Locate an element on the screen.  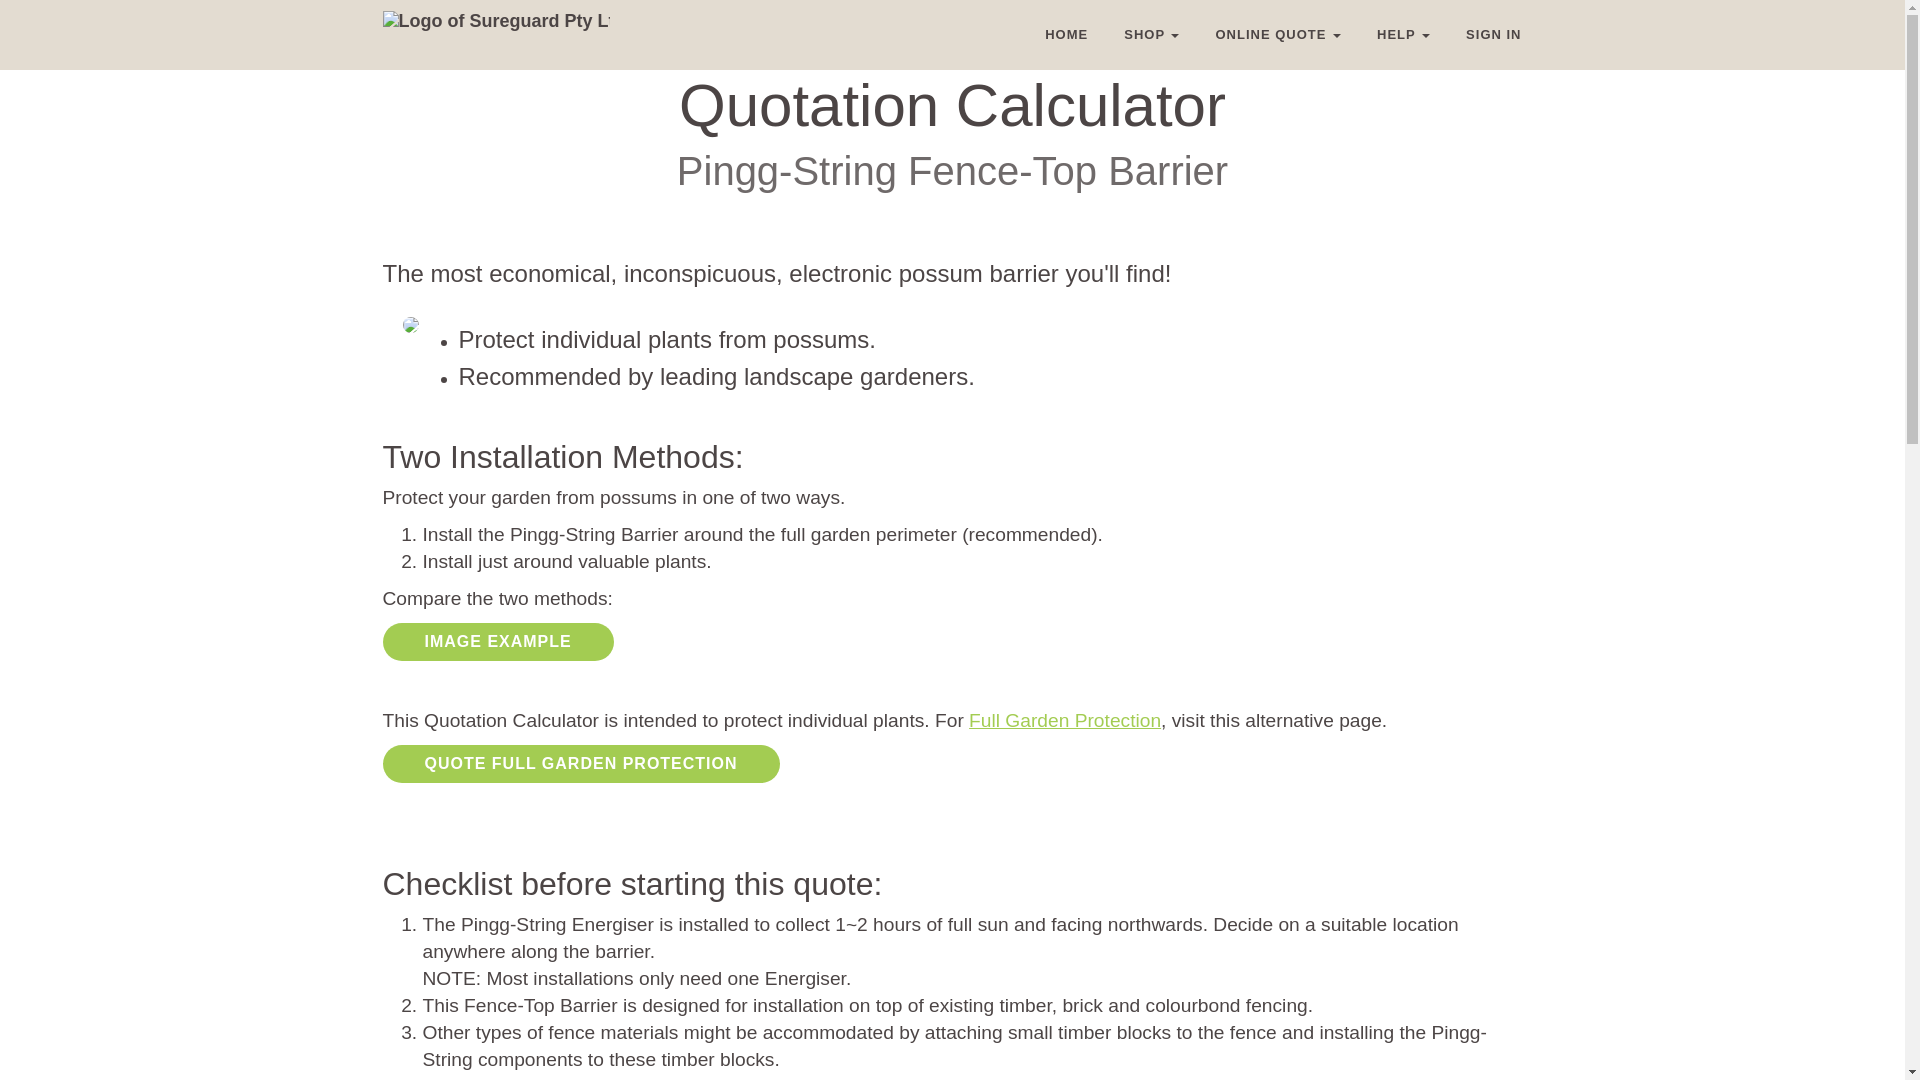
HOME is located at coordinates (1066, 34).